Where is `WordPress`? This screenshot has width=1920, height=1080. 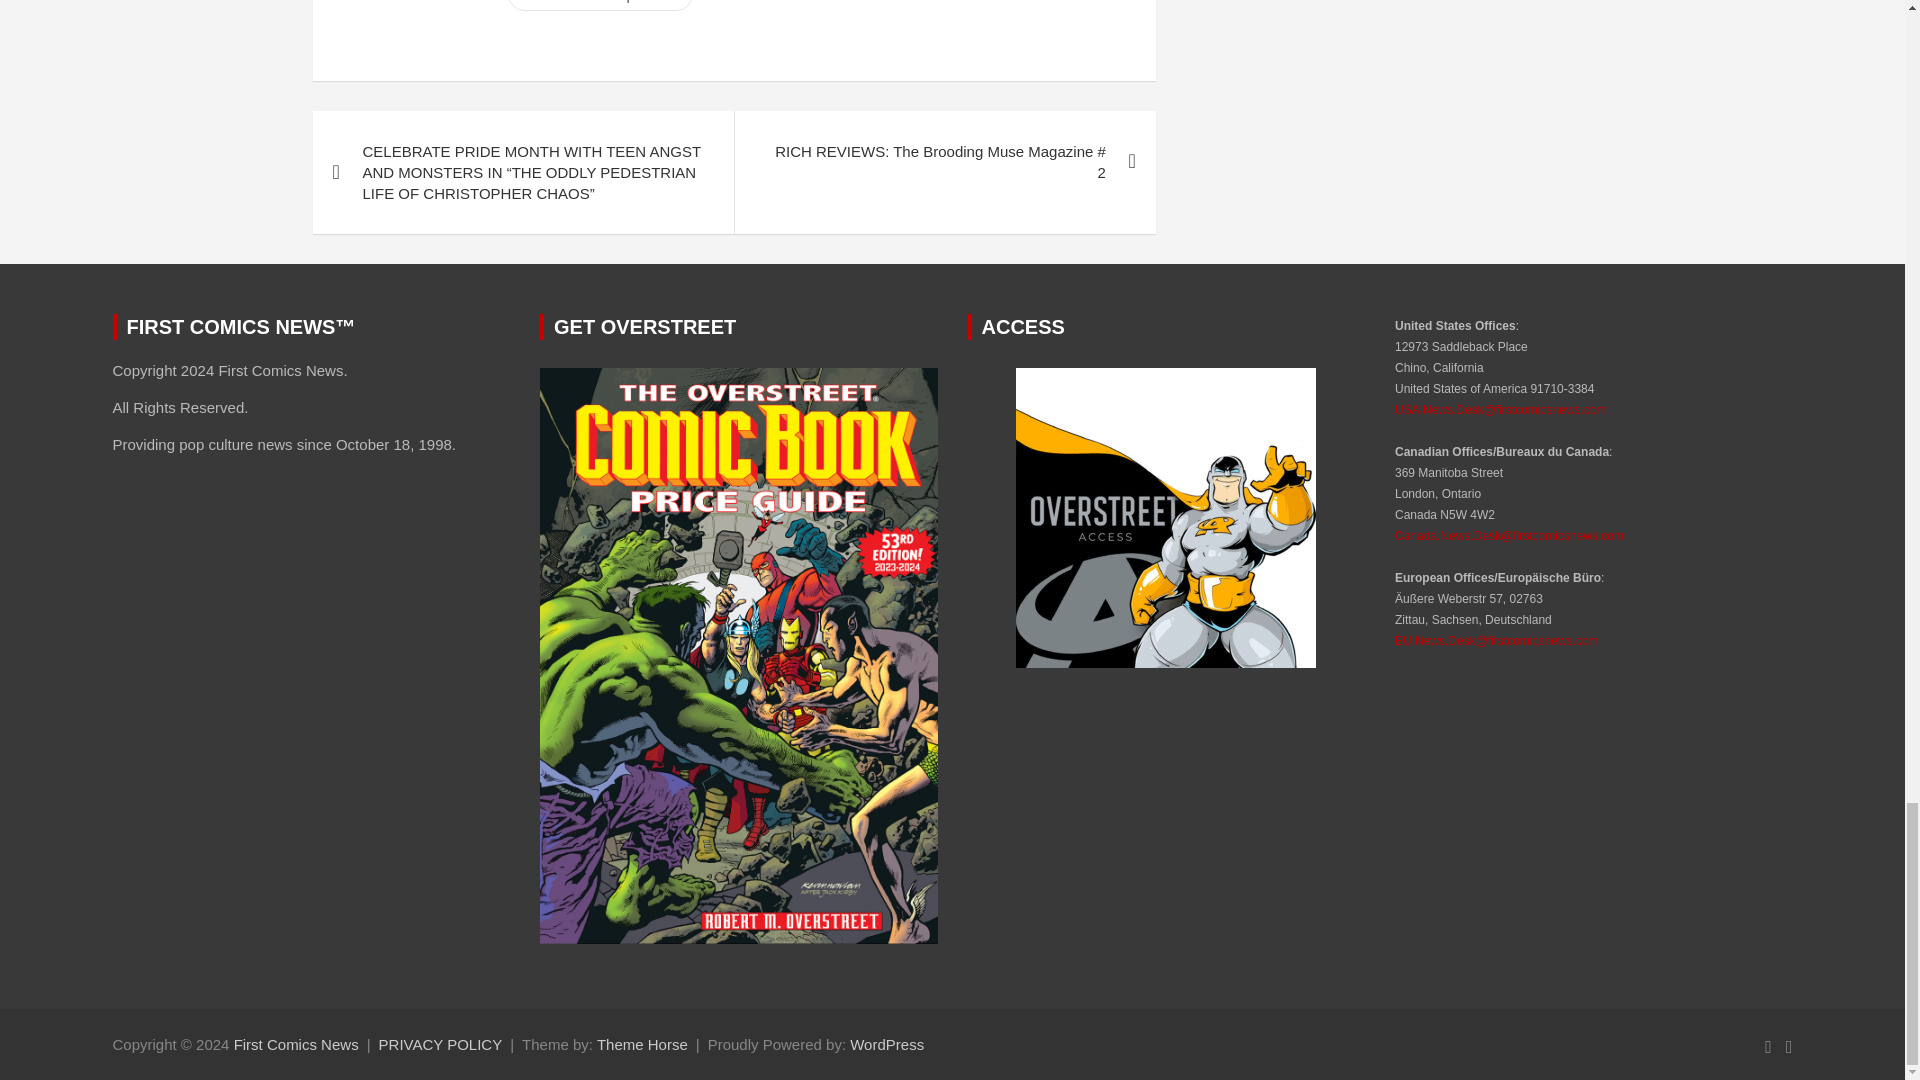
WordPress is located at coordinates (886, 1044).